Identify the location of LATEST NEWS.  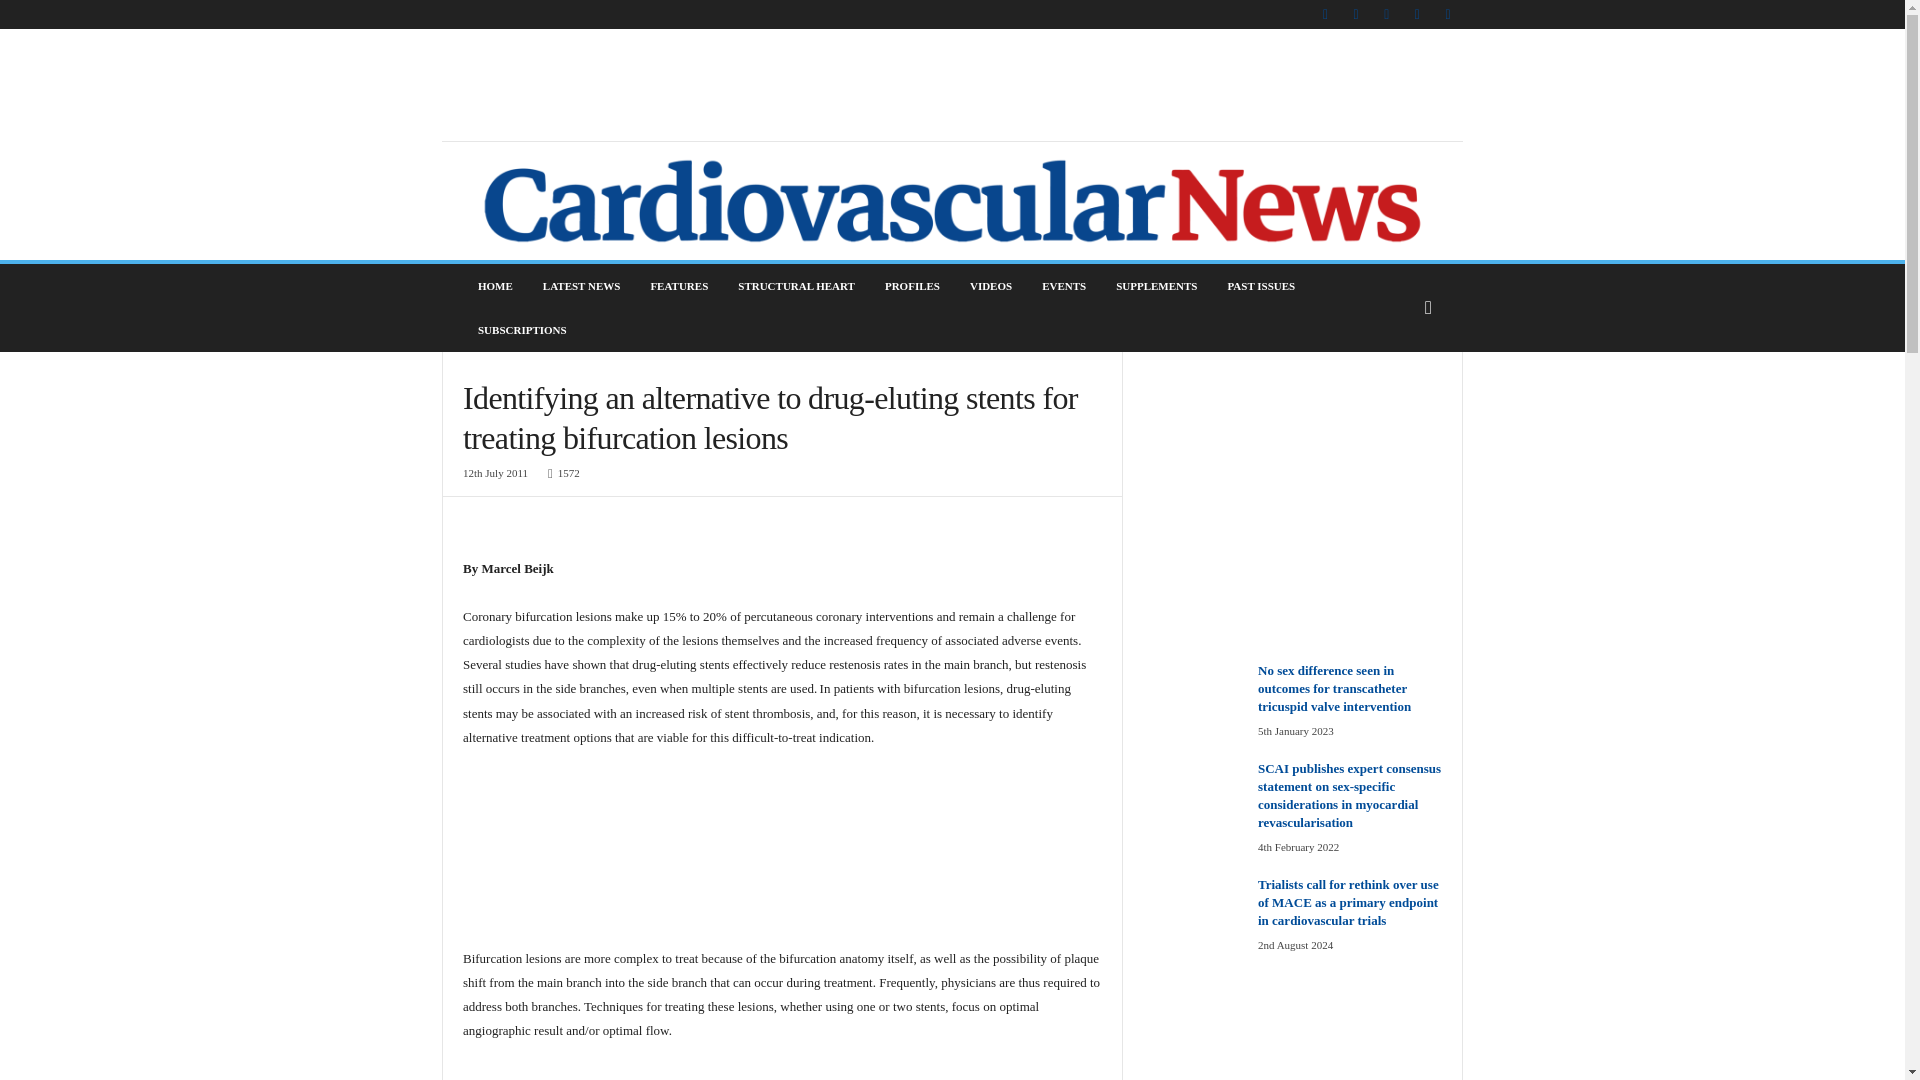
(582, 285).